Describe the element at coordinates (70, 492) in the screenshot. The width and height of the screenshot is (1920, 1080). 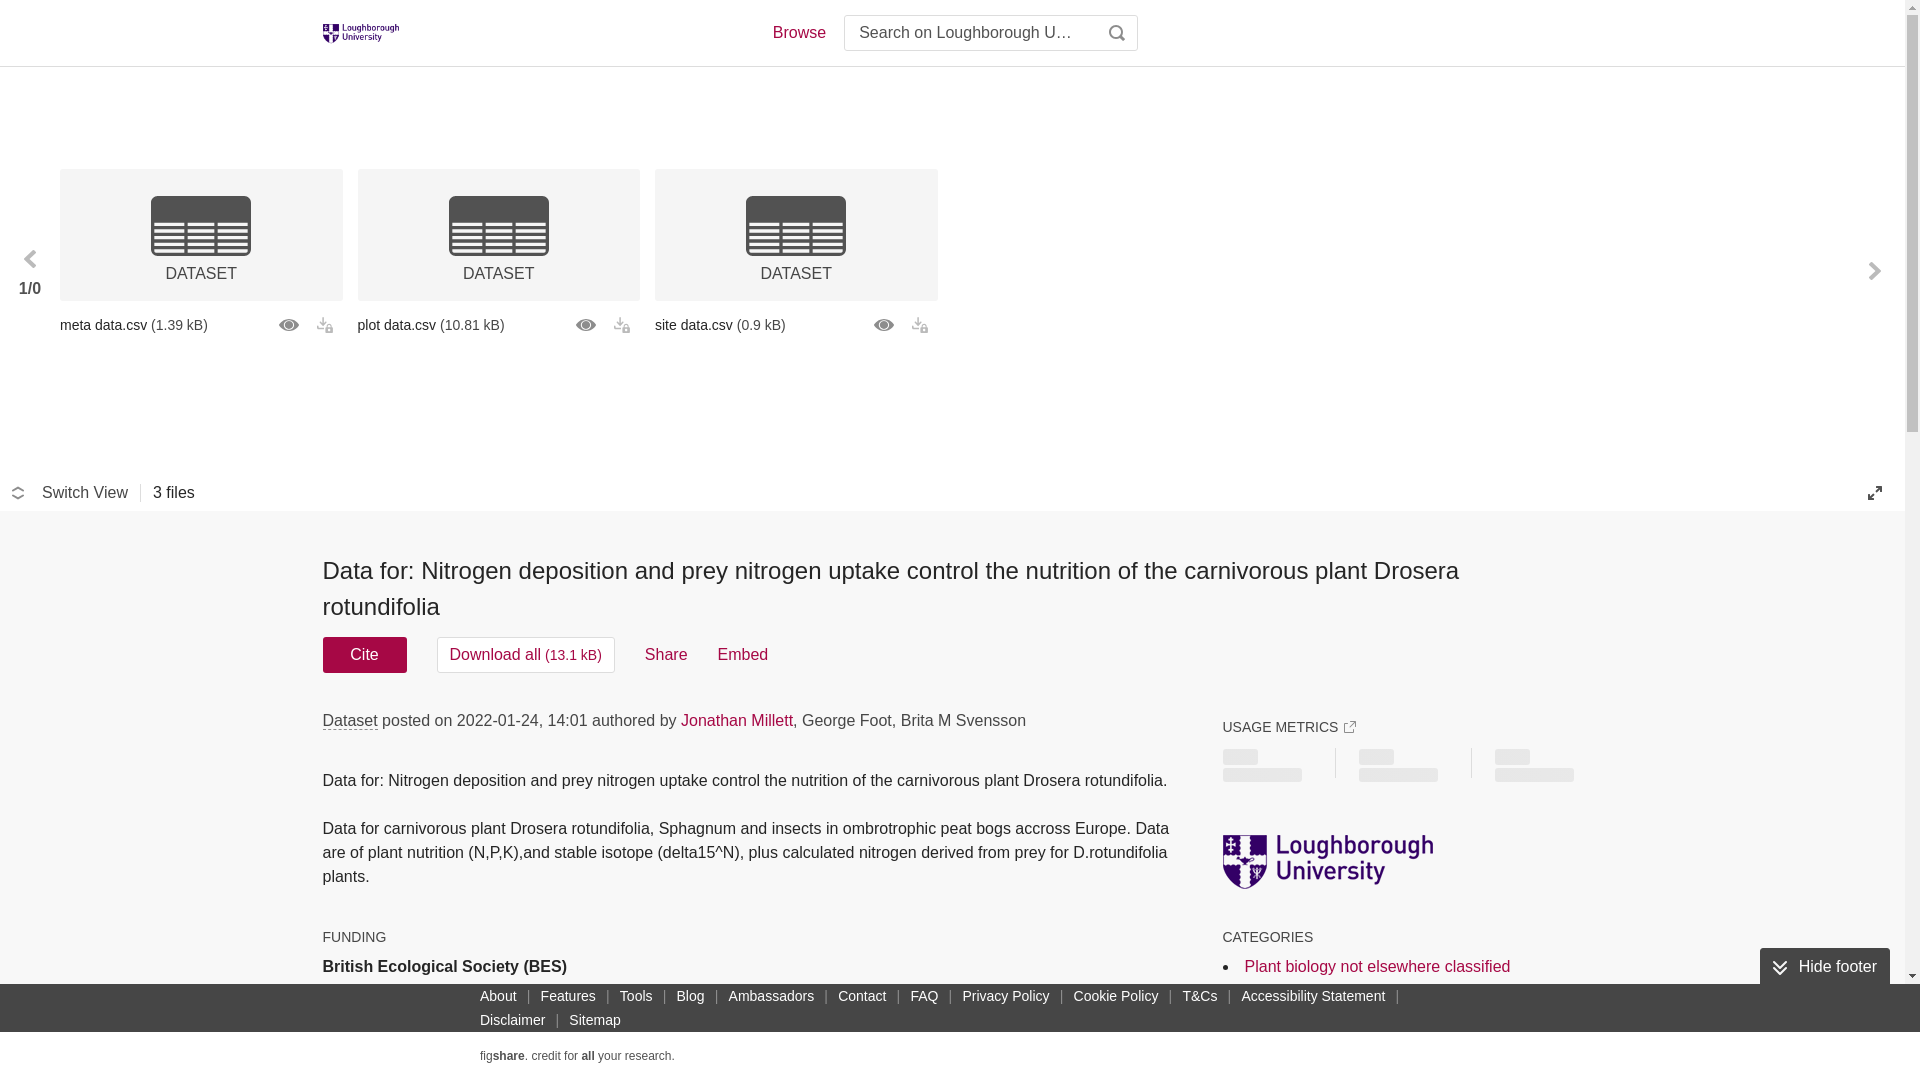
I see `Switch View` at that location.